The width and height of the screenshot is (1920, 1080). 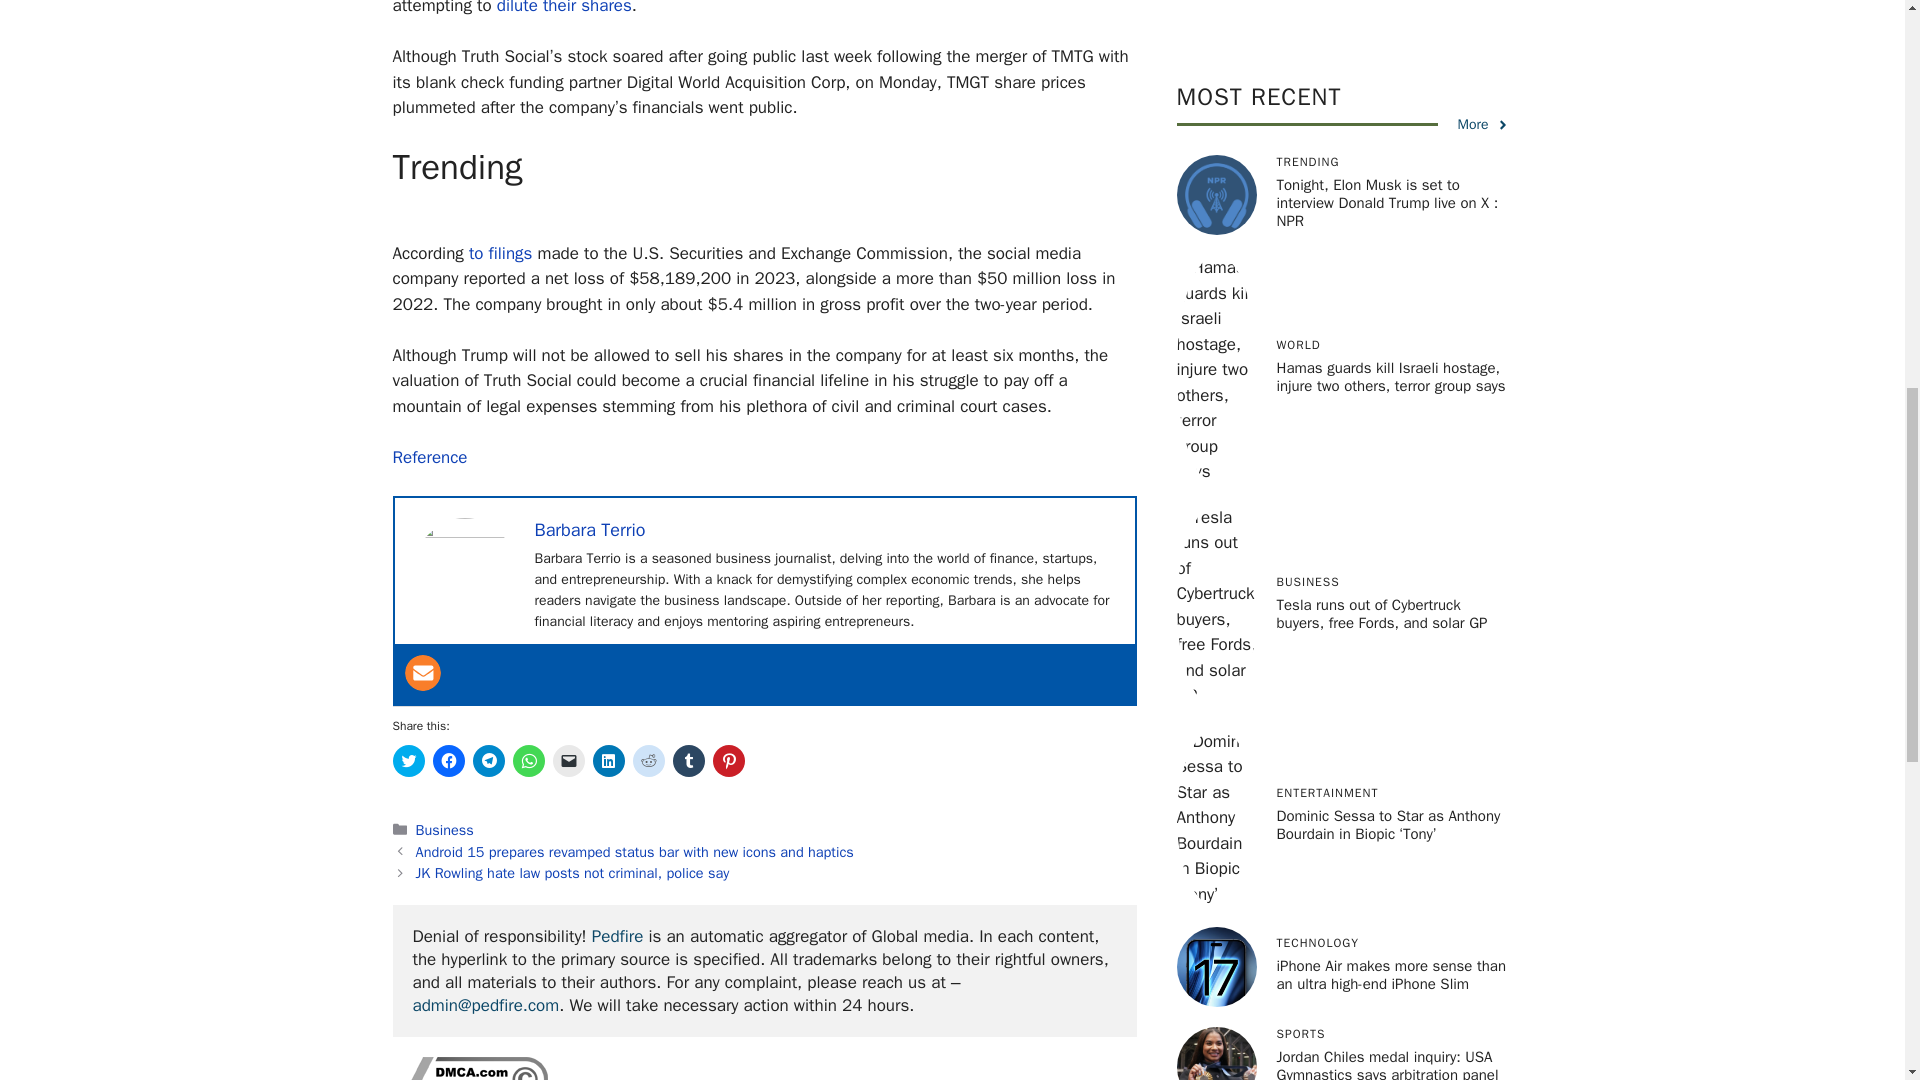 What do you see at coordinates (421, 672) in the screenshot?
I see `User email` at bounding box center [421, 672].